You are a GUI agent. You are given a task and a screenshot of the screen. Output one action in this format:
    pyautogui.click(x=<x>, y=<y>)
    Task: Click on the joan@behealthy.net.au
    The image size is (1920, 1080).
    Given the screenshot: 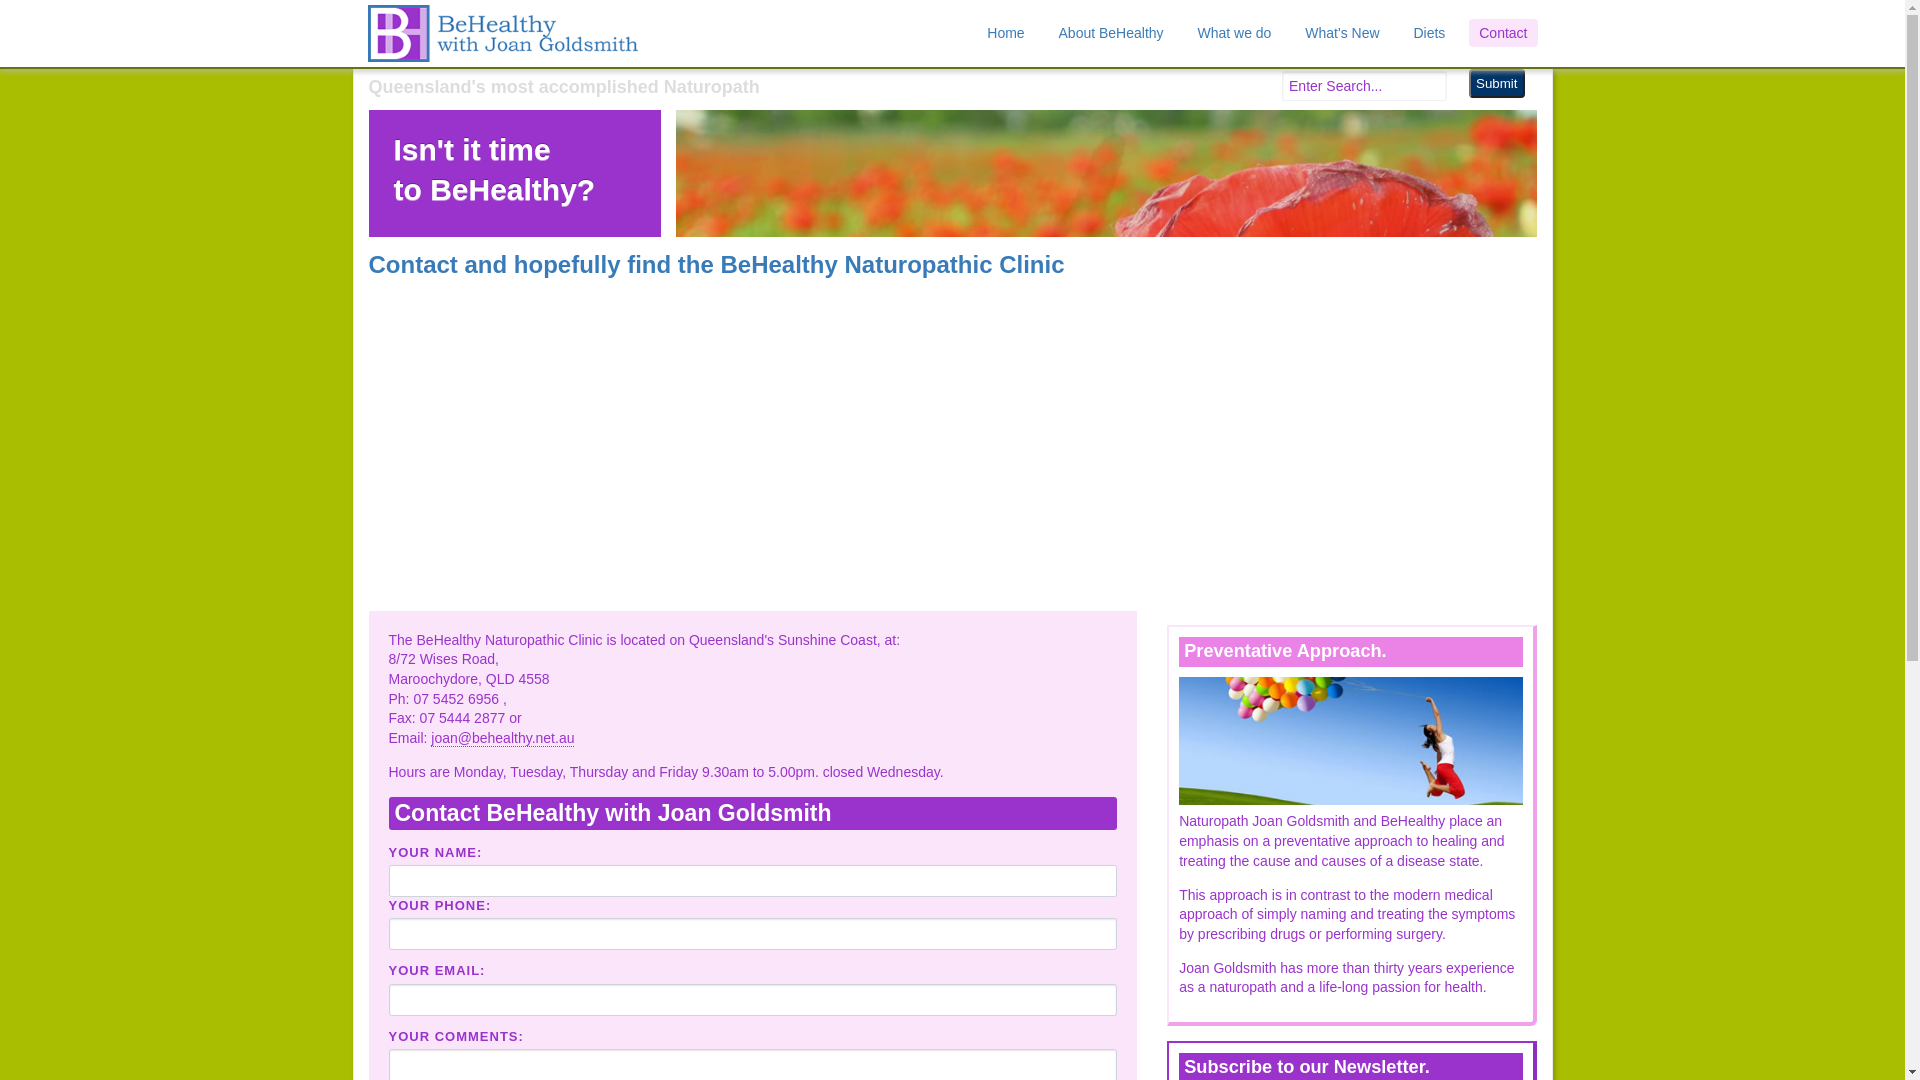 What is the action you would take?
    pyautogui.click(x=502, y=738)
    